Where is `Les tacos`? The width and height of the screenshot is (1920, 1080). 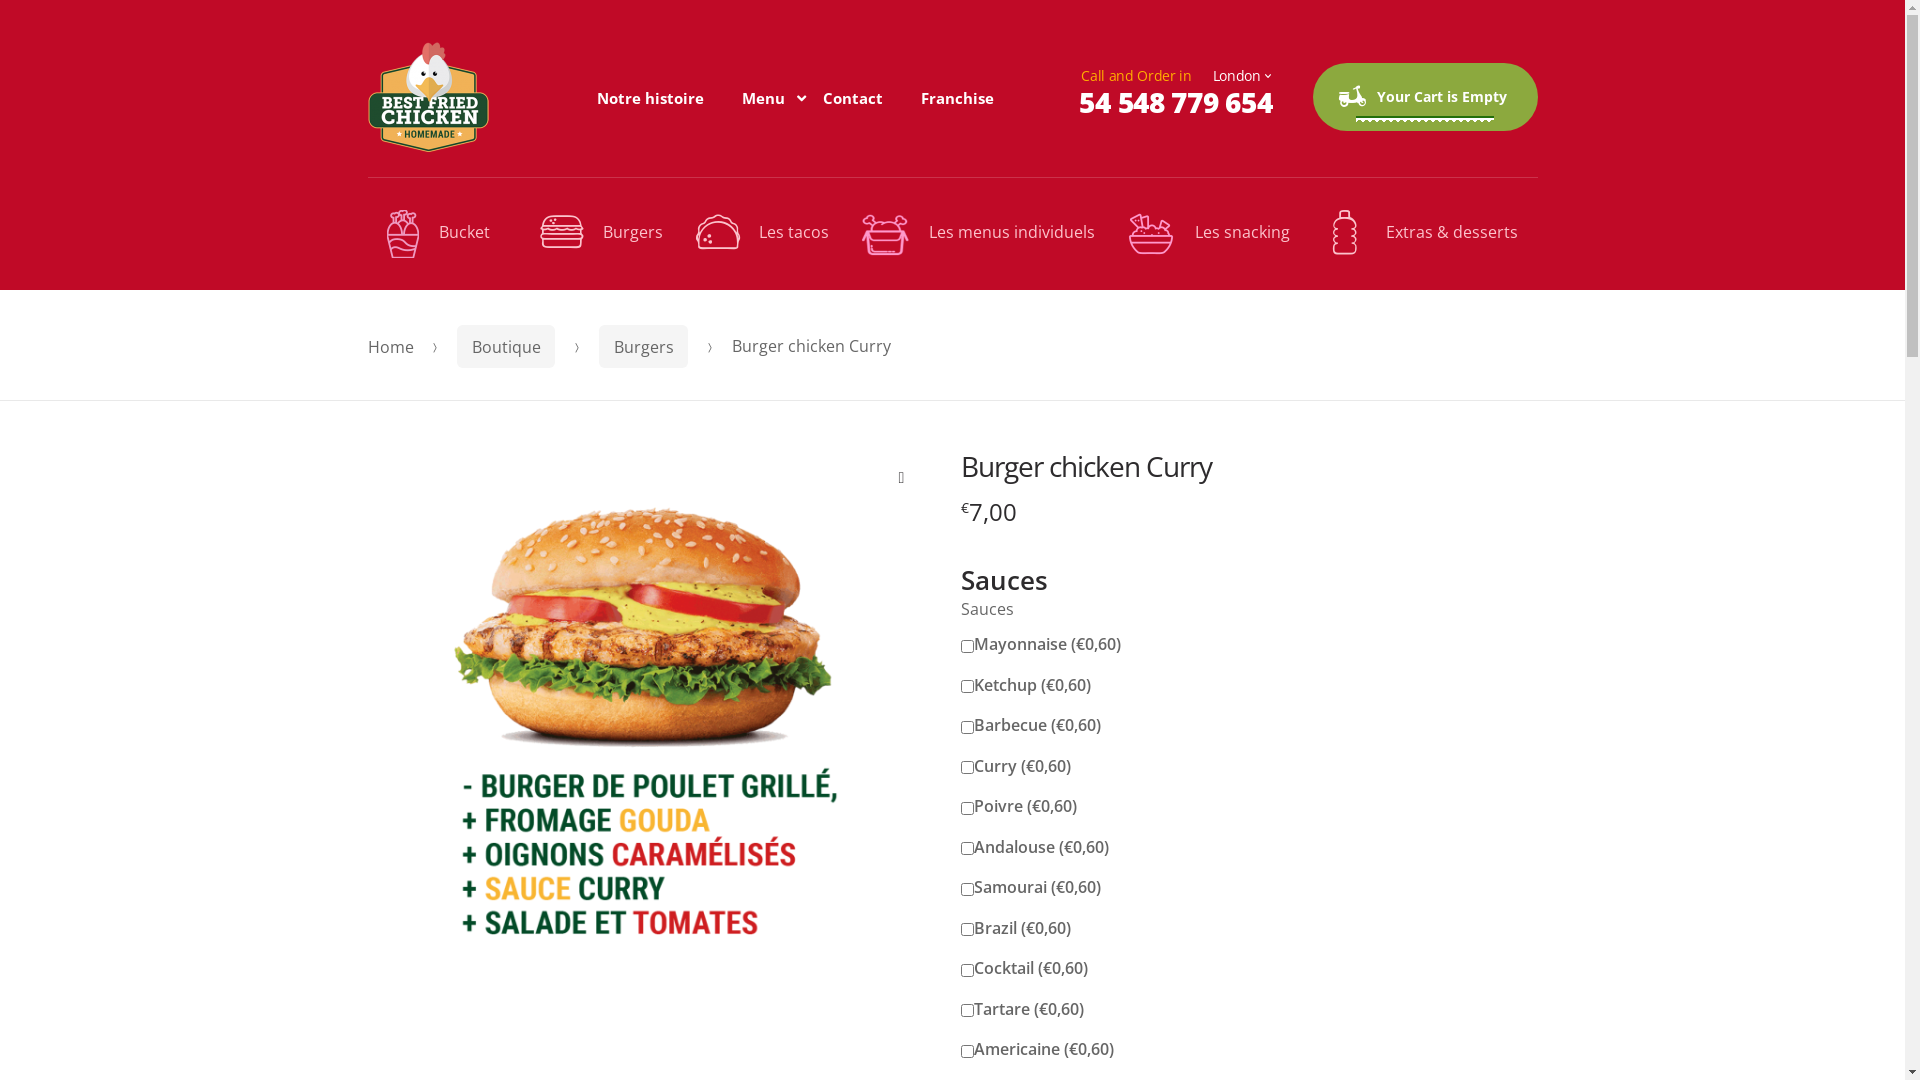
Les tacos is located at coordinates (762, 232).